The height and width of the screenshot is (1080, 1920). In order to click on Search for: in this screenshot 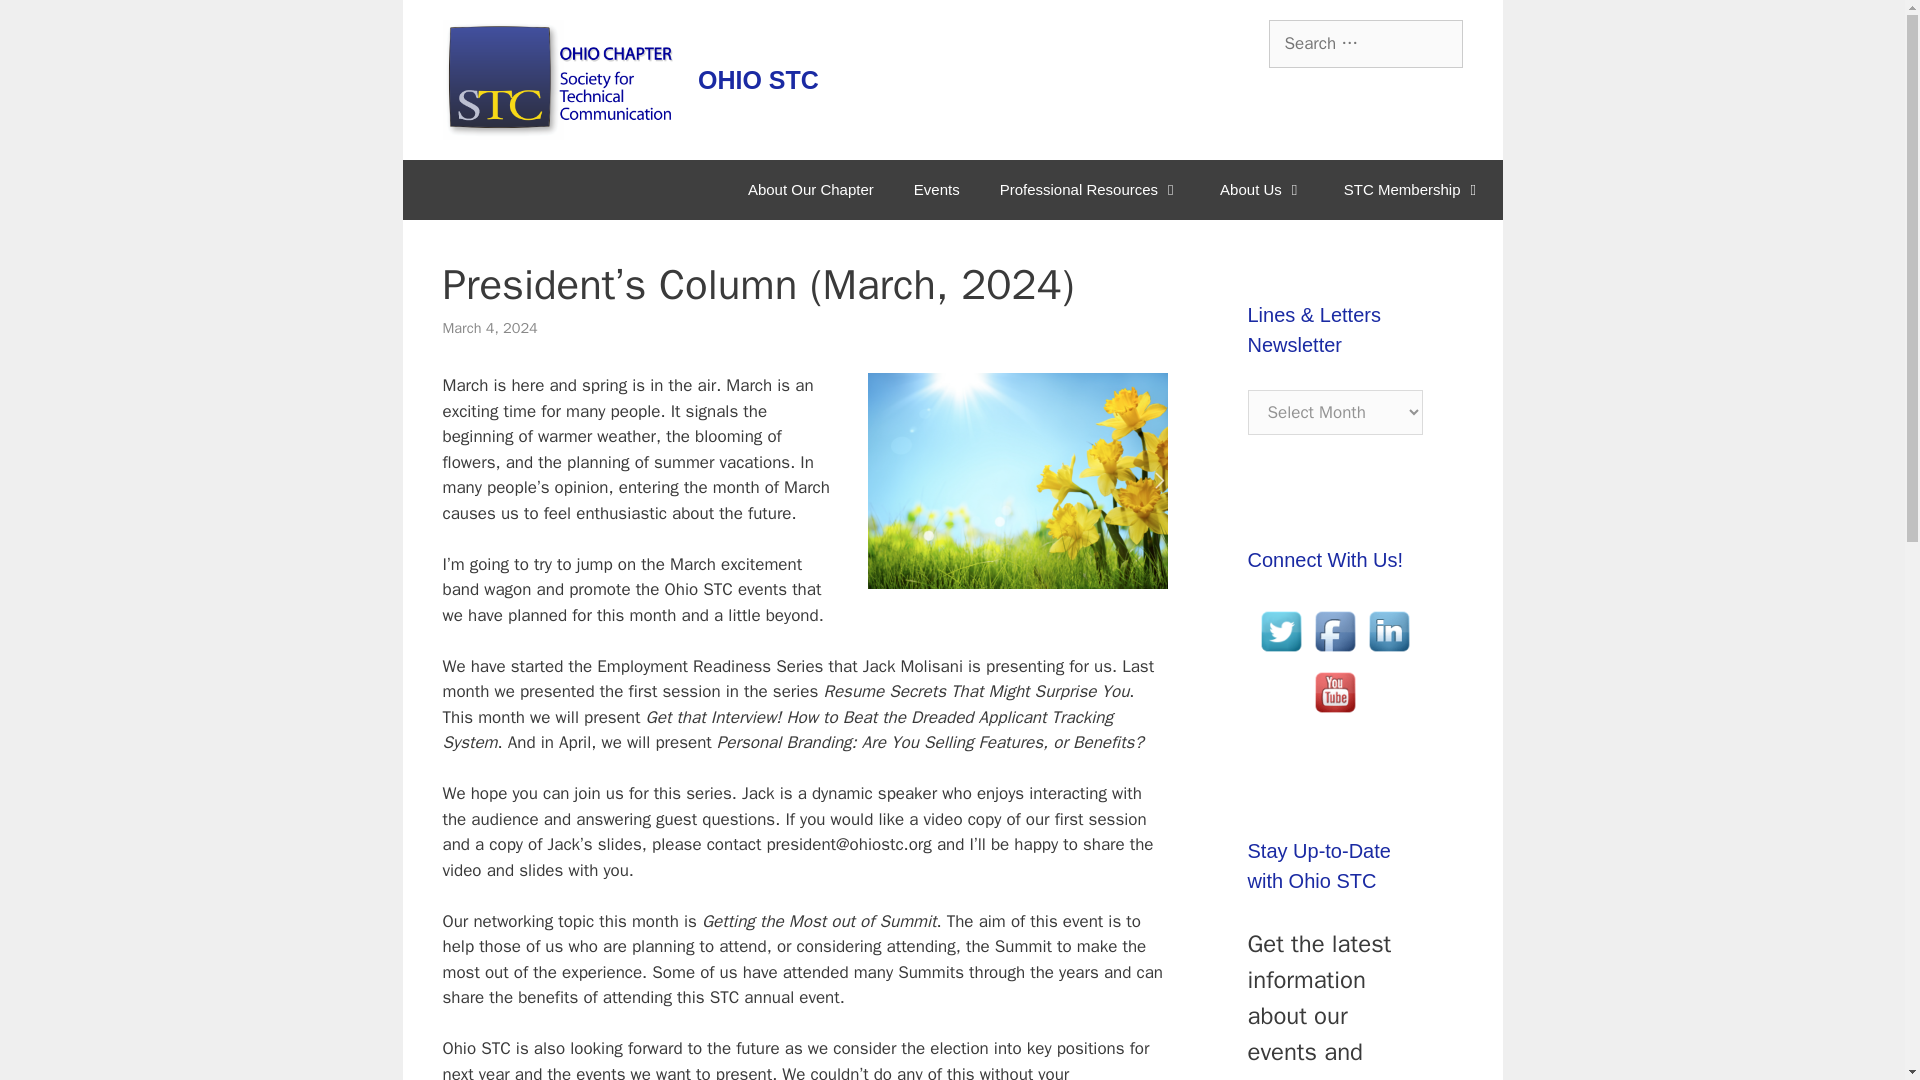, I will do `click(1364, 44)`.